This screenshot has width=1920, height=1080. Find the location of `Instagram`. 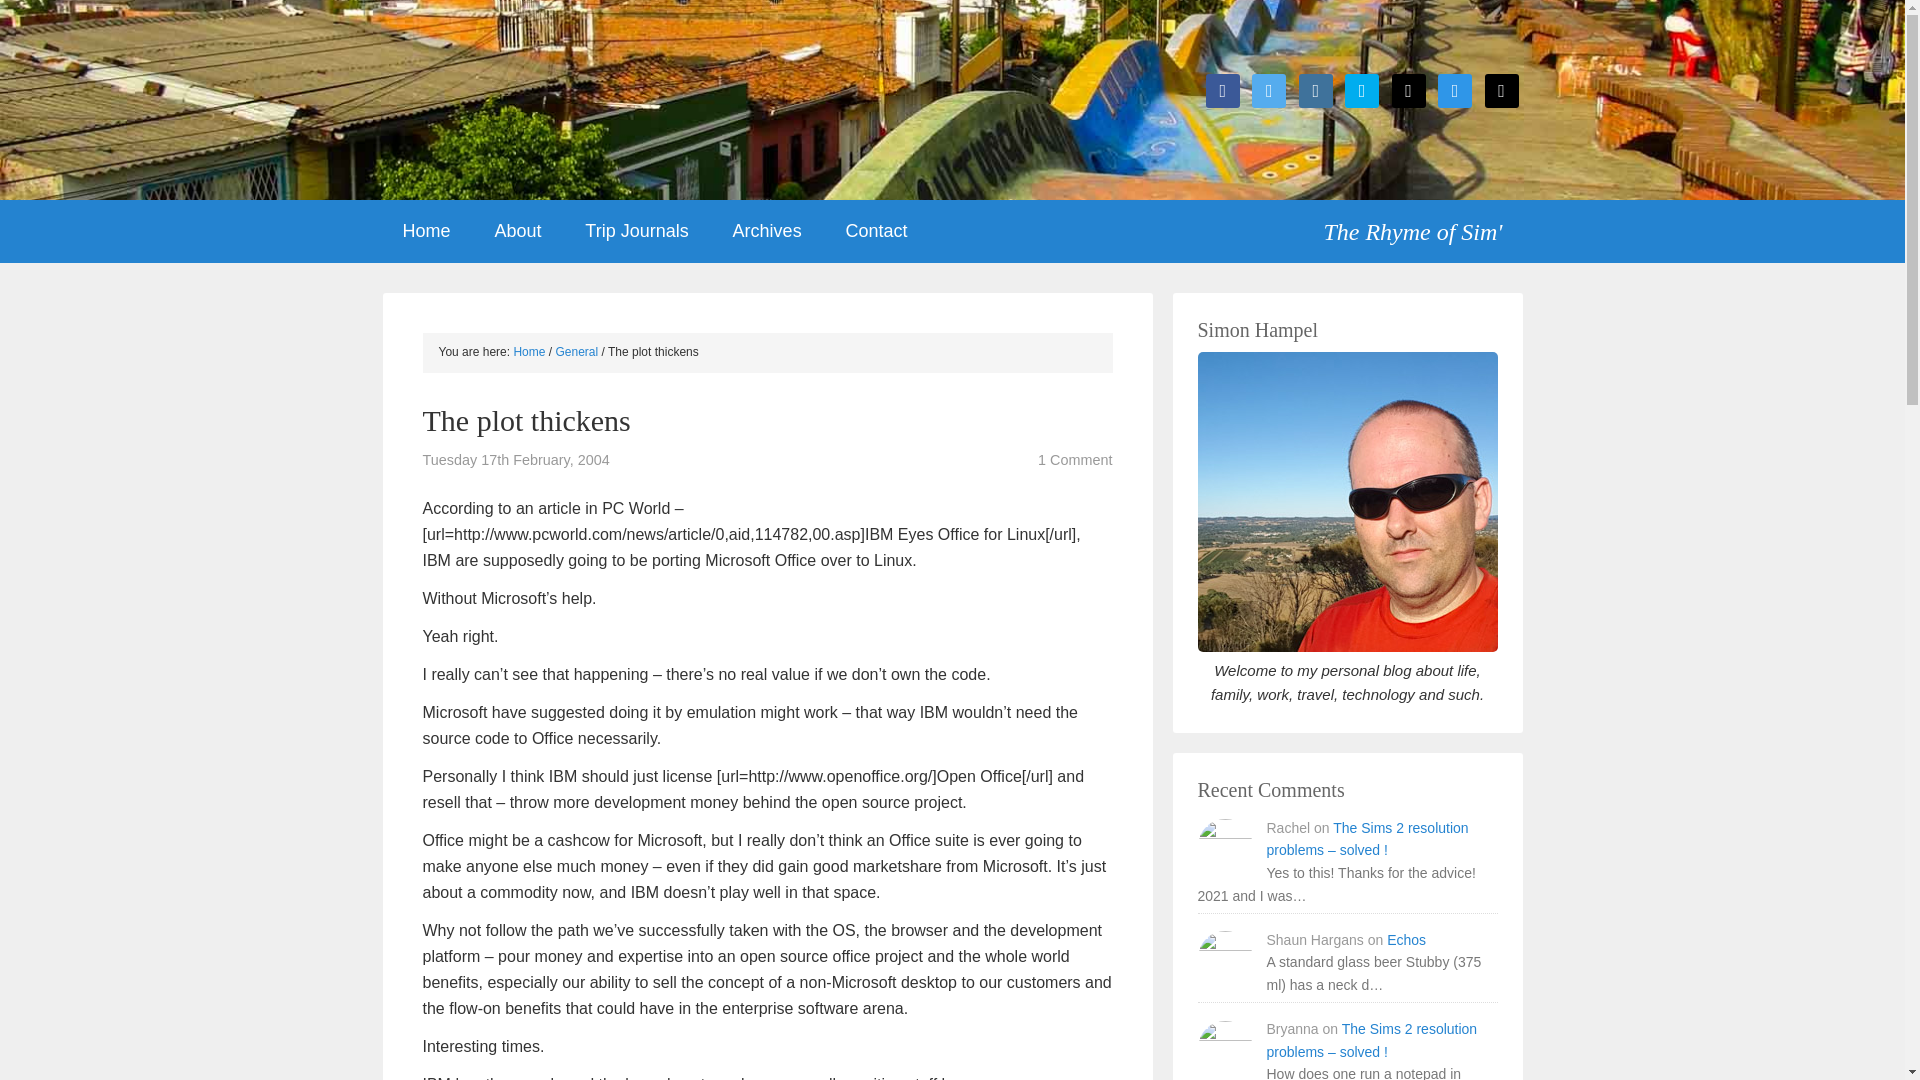

Instagram is located at coordinates (1316, 90).